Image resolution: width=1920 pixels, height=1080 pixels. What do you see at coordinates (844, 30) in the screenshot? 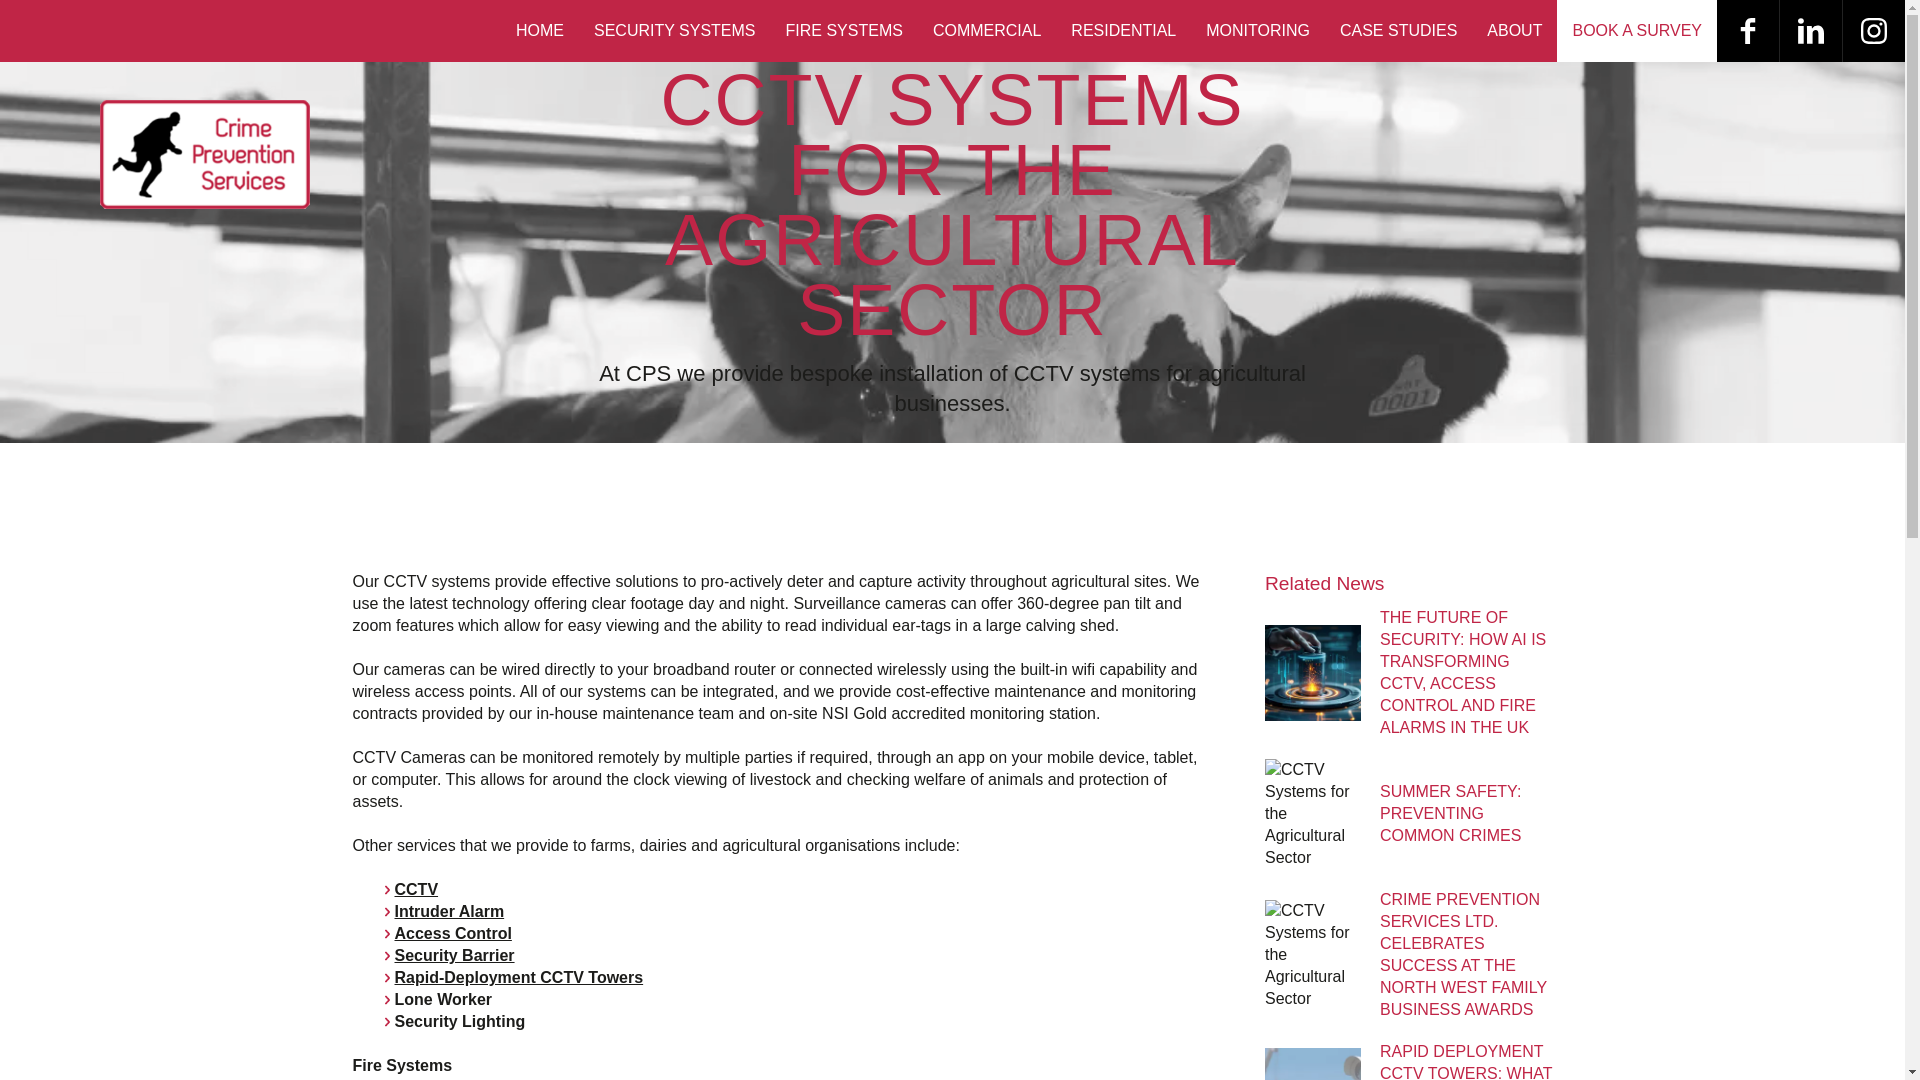
I see `FIRE SYSTEMS` at bounding box center [844, 30].